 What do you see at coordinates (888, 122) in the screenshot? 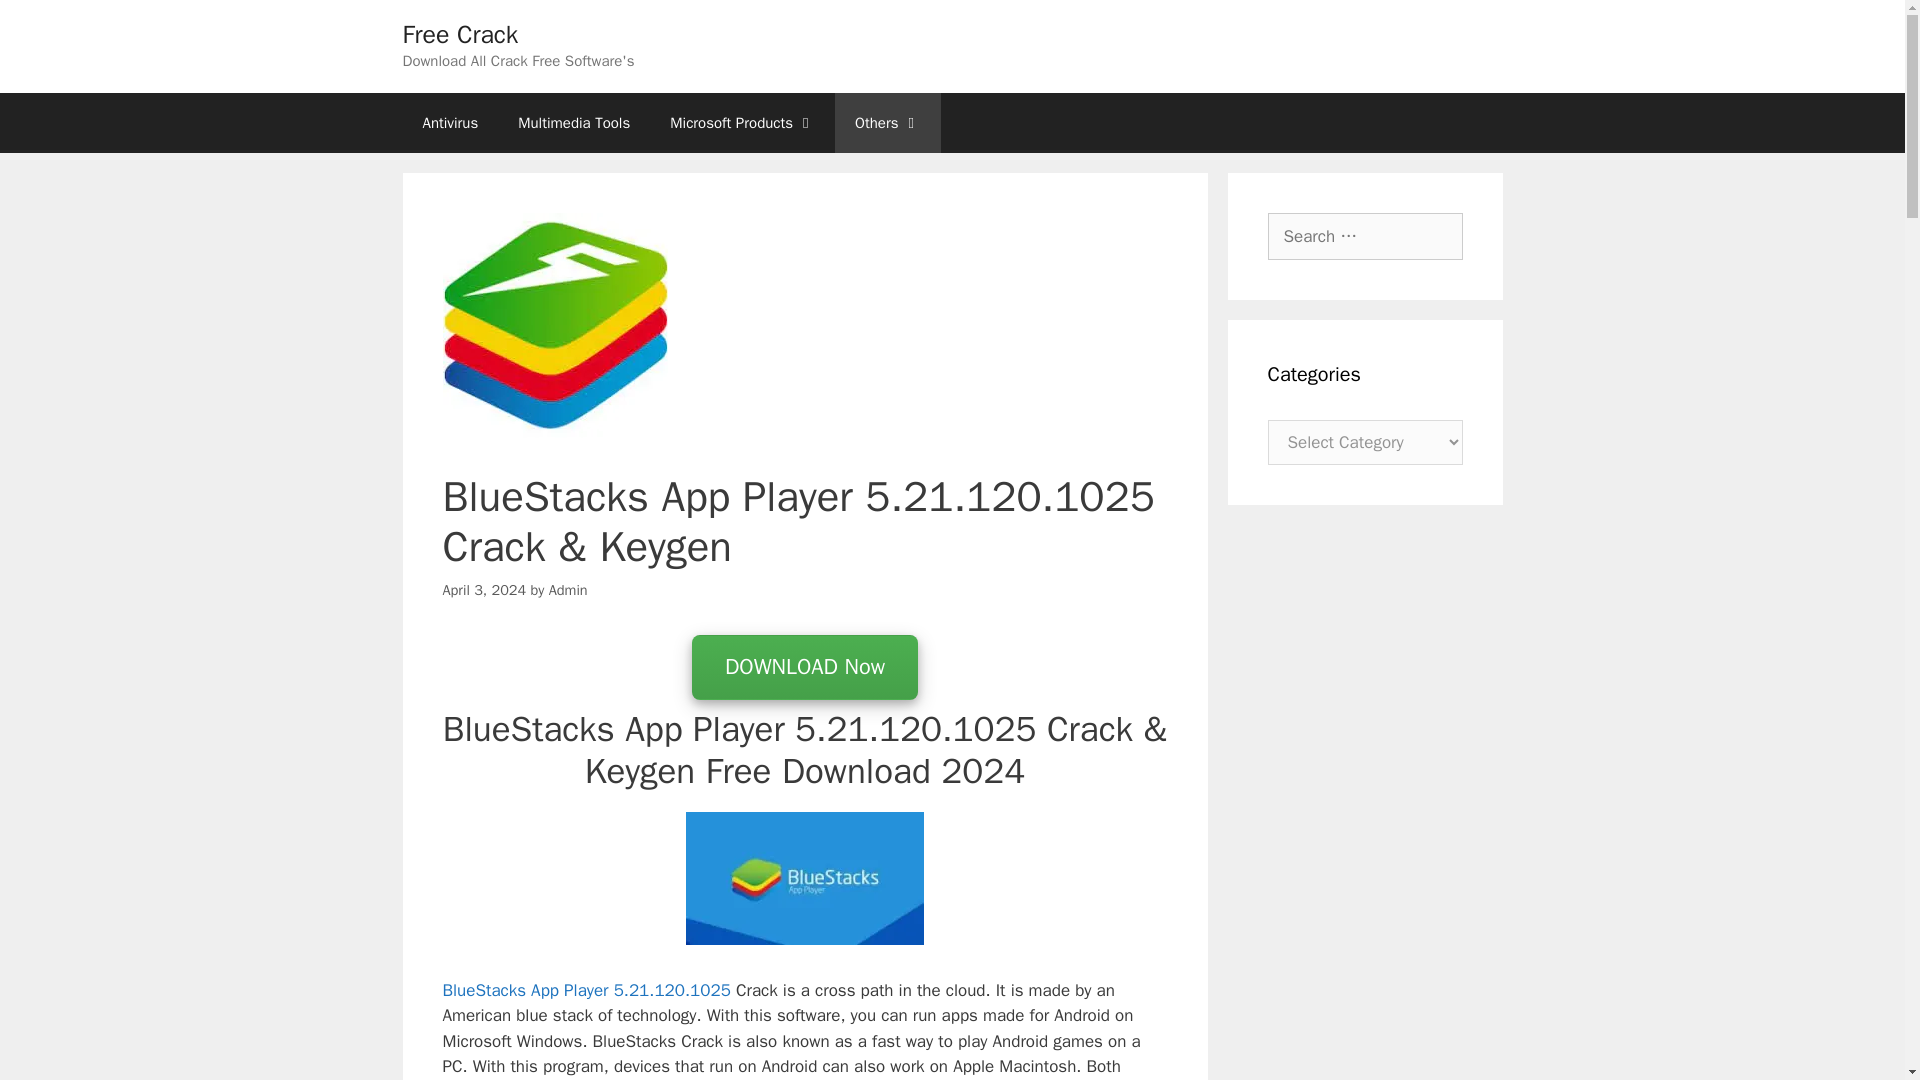
I see `Others` at bounding box center [888, 122].